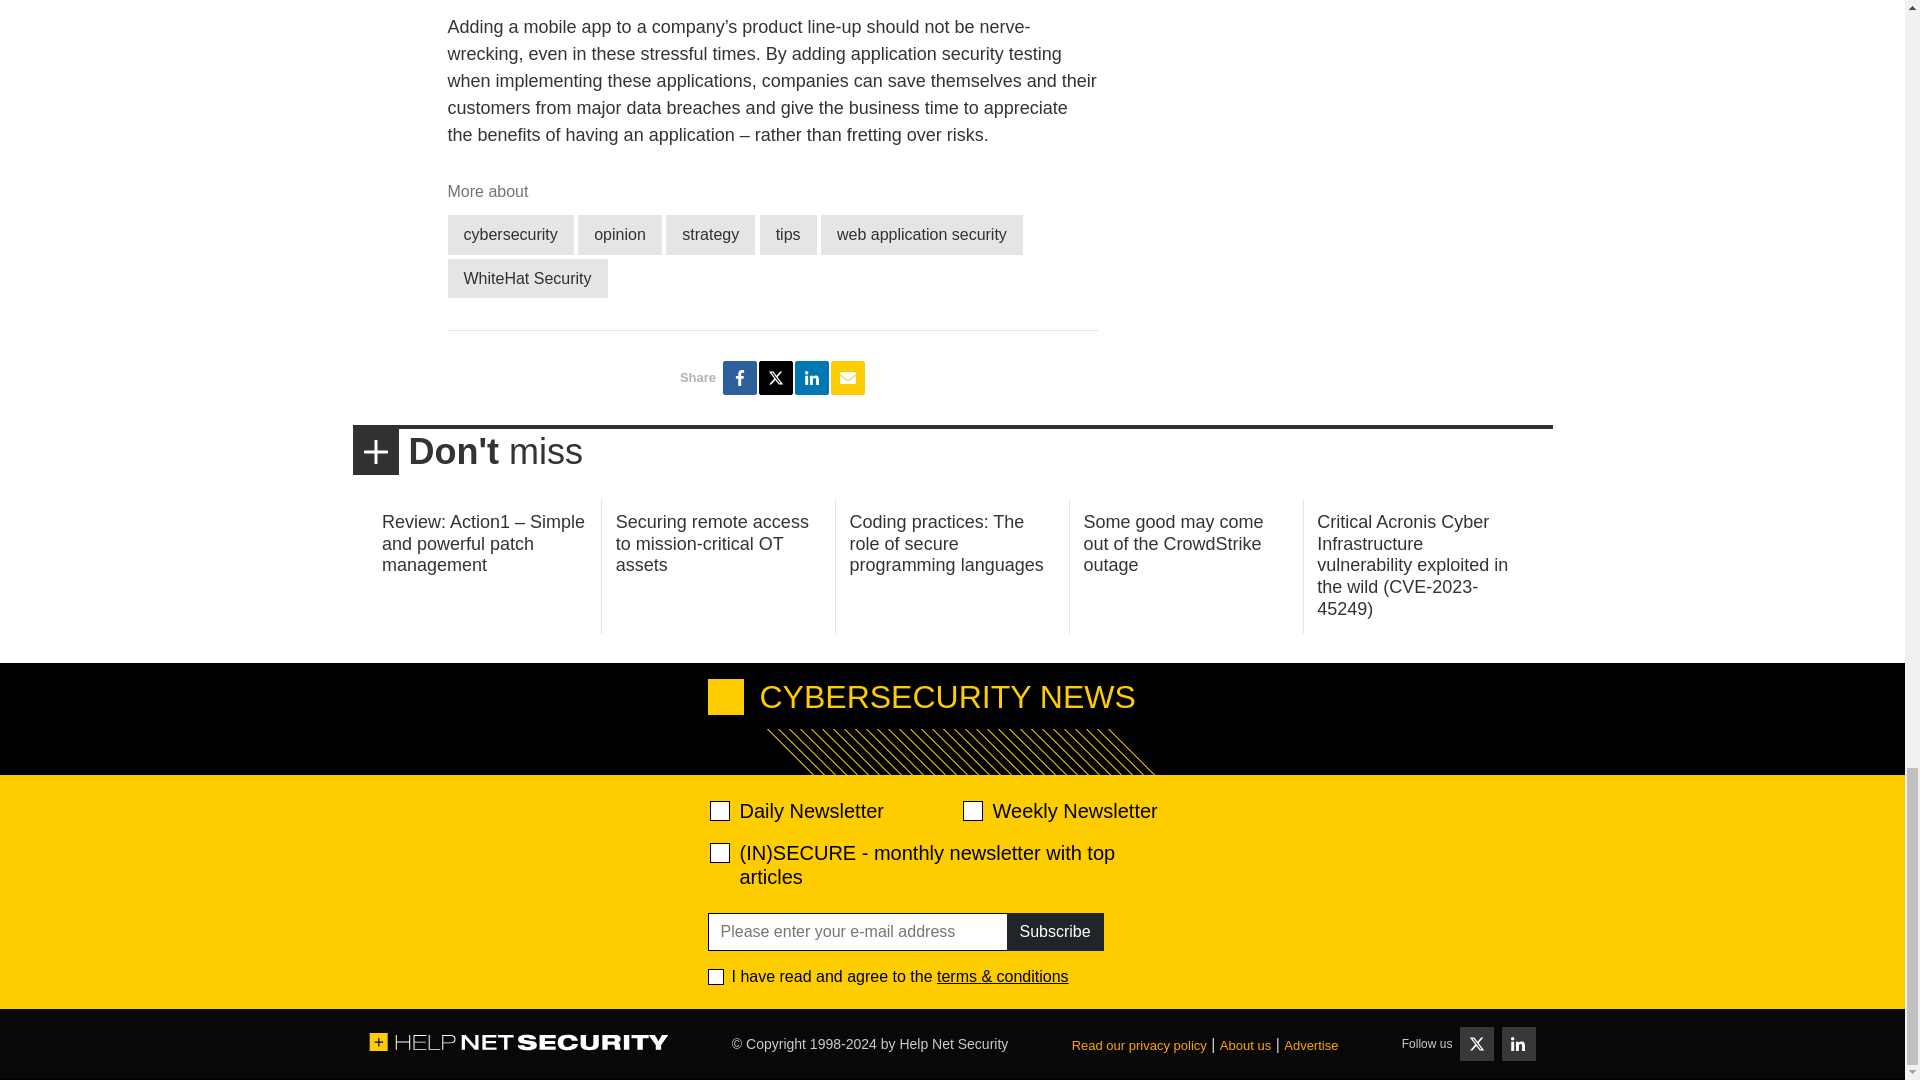 Image resolution: width=1920 pixels, height=1080 pixels. Describe the element at coordinates (620, 234) in the screenshot. I see `opinion` at that location.